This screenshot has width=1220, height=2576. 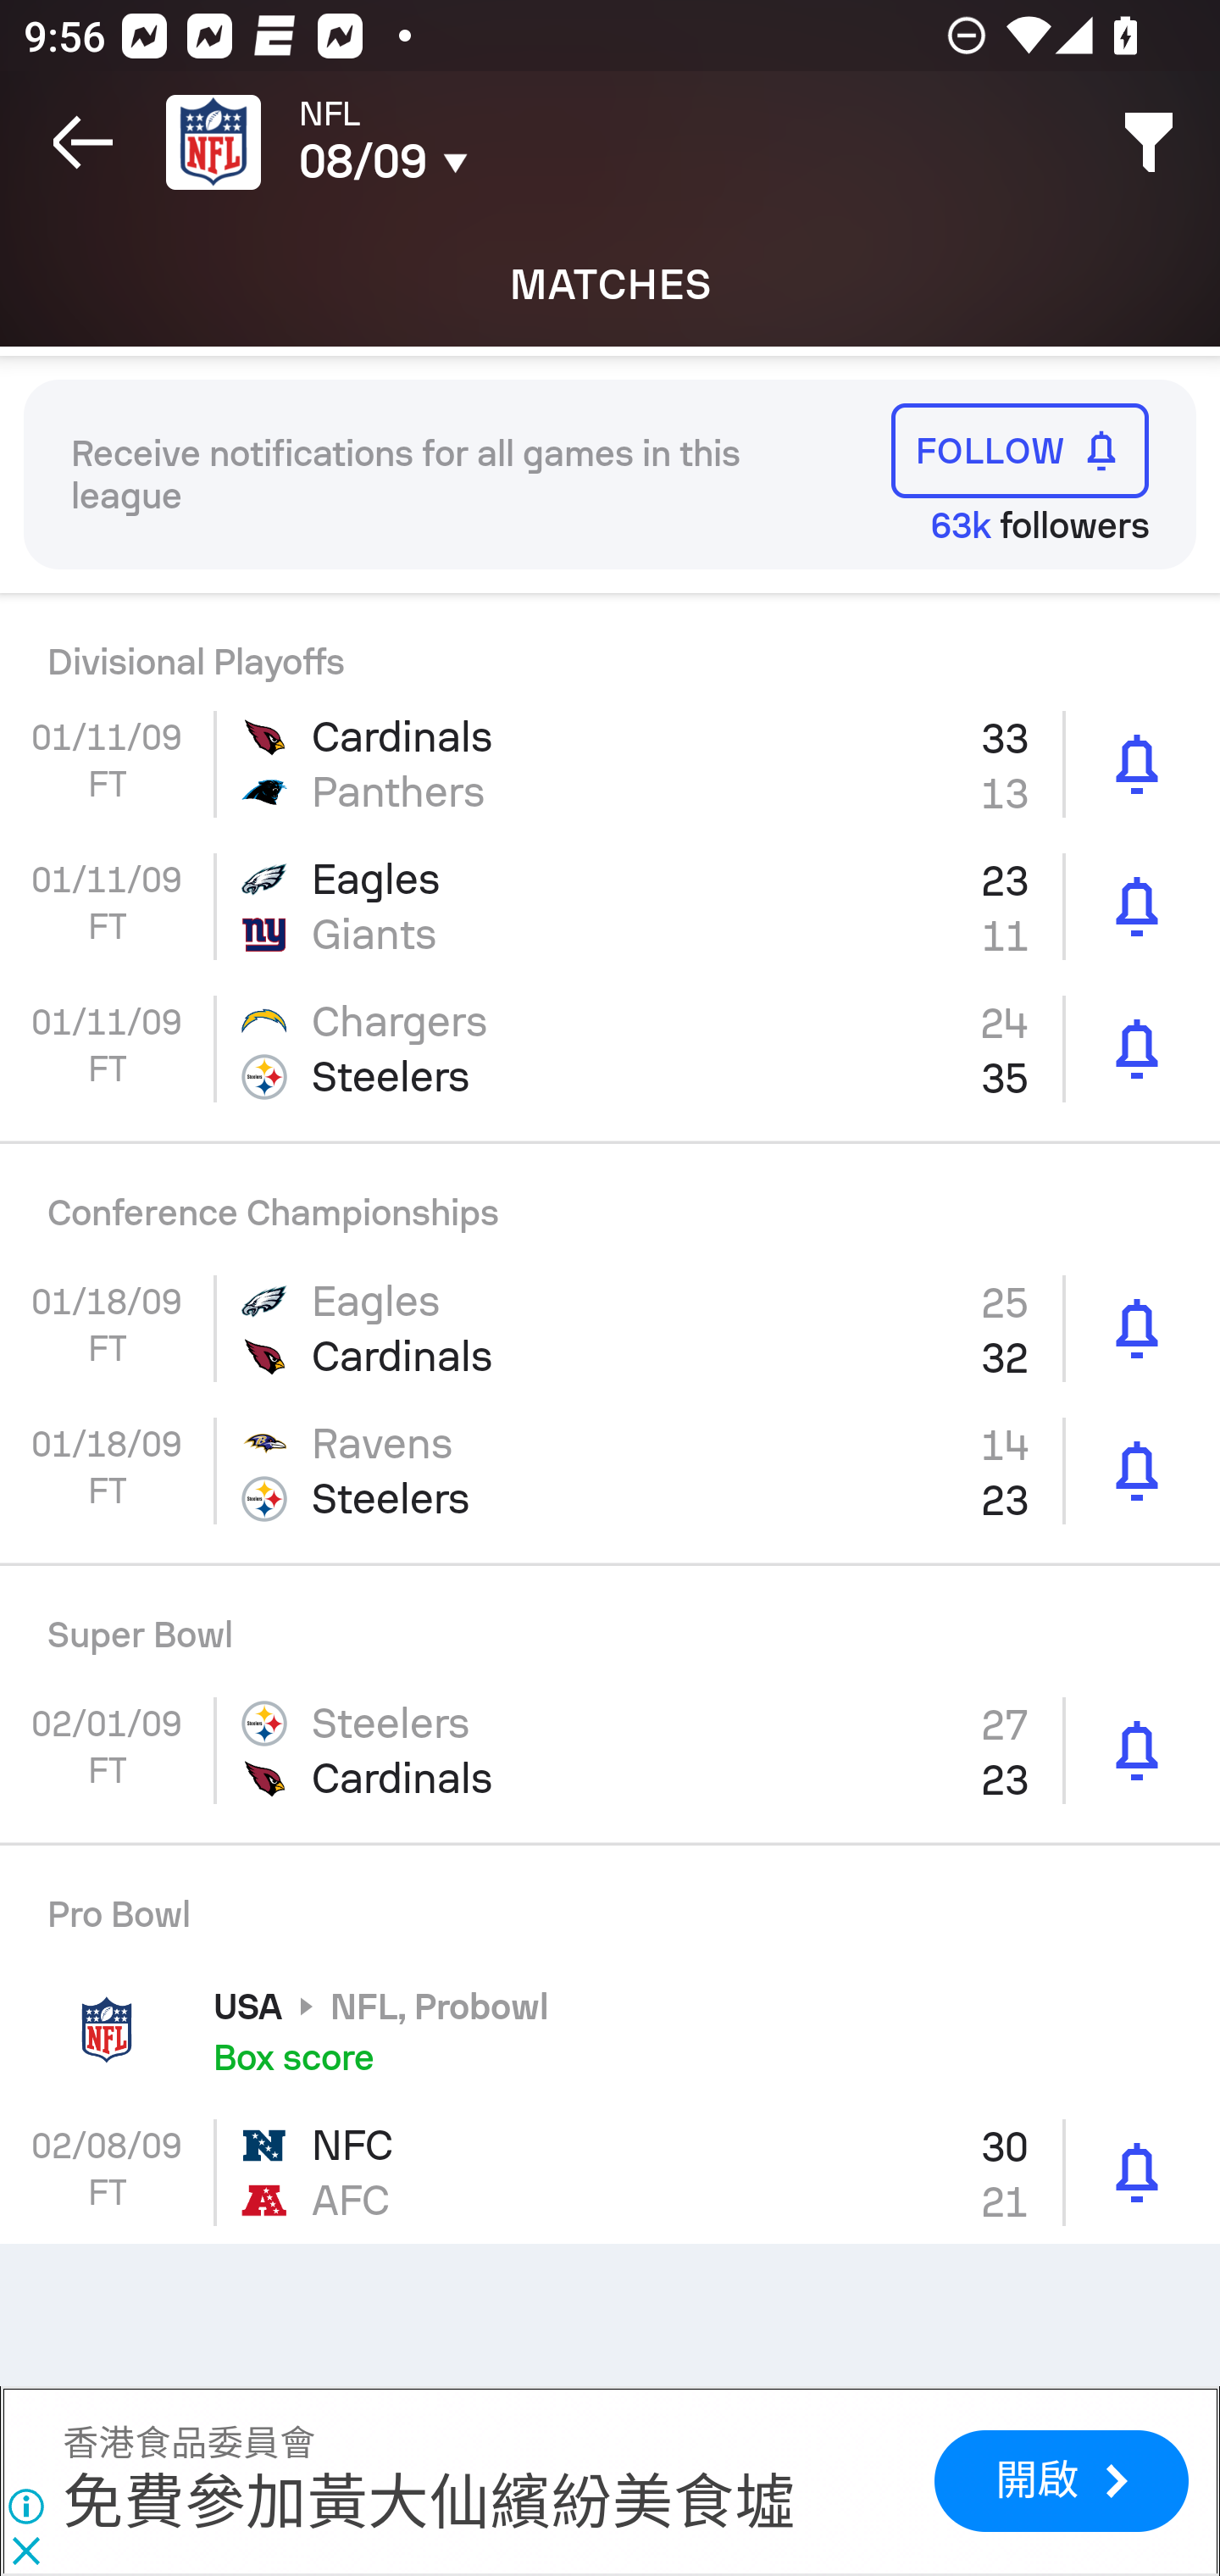 What do you see at coordinates (83, 142) in the screenshot?
I see `Navigate up` at bounding box center [83, 142].